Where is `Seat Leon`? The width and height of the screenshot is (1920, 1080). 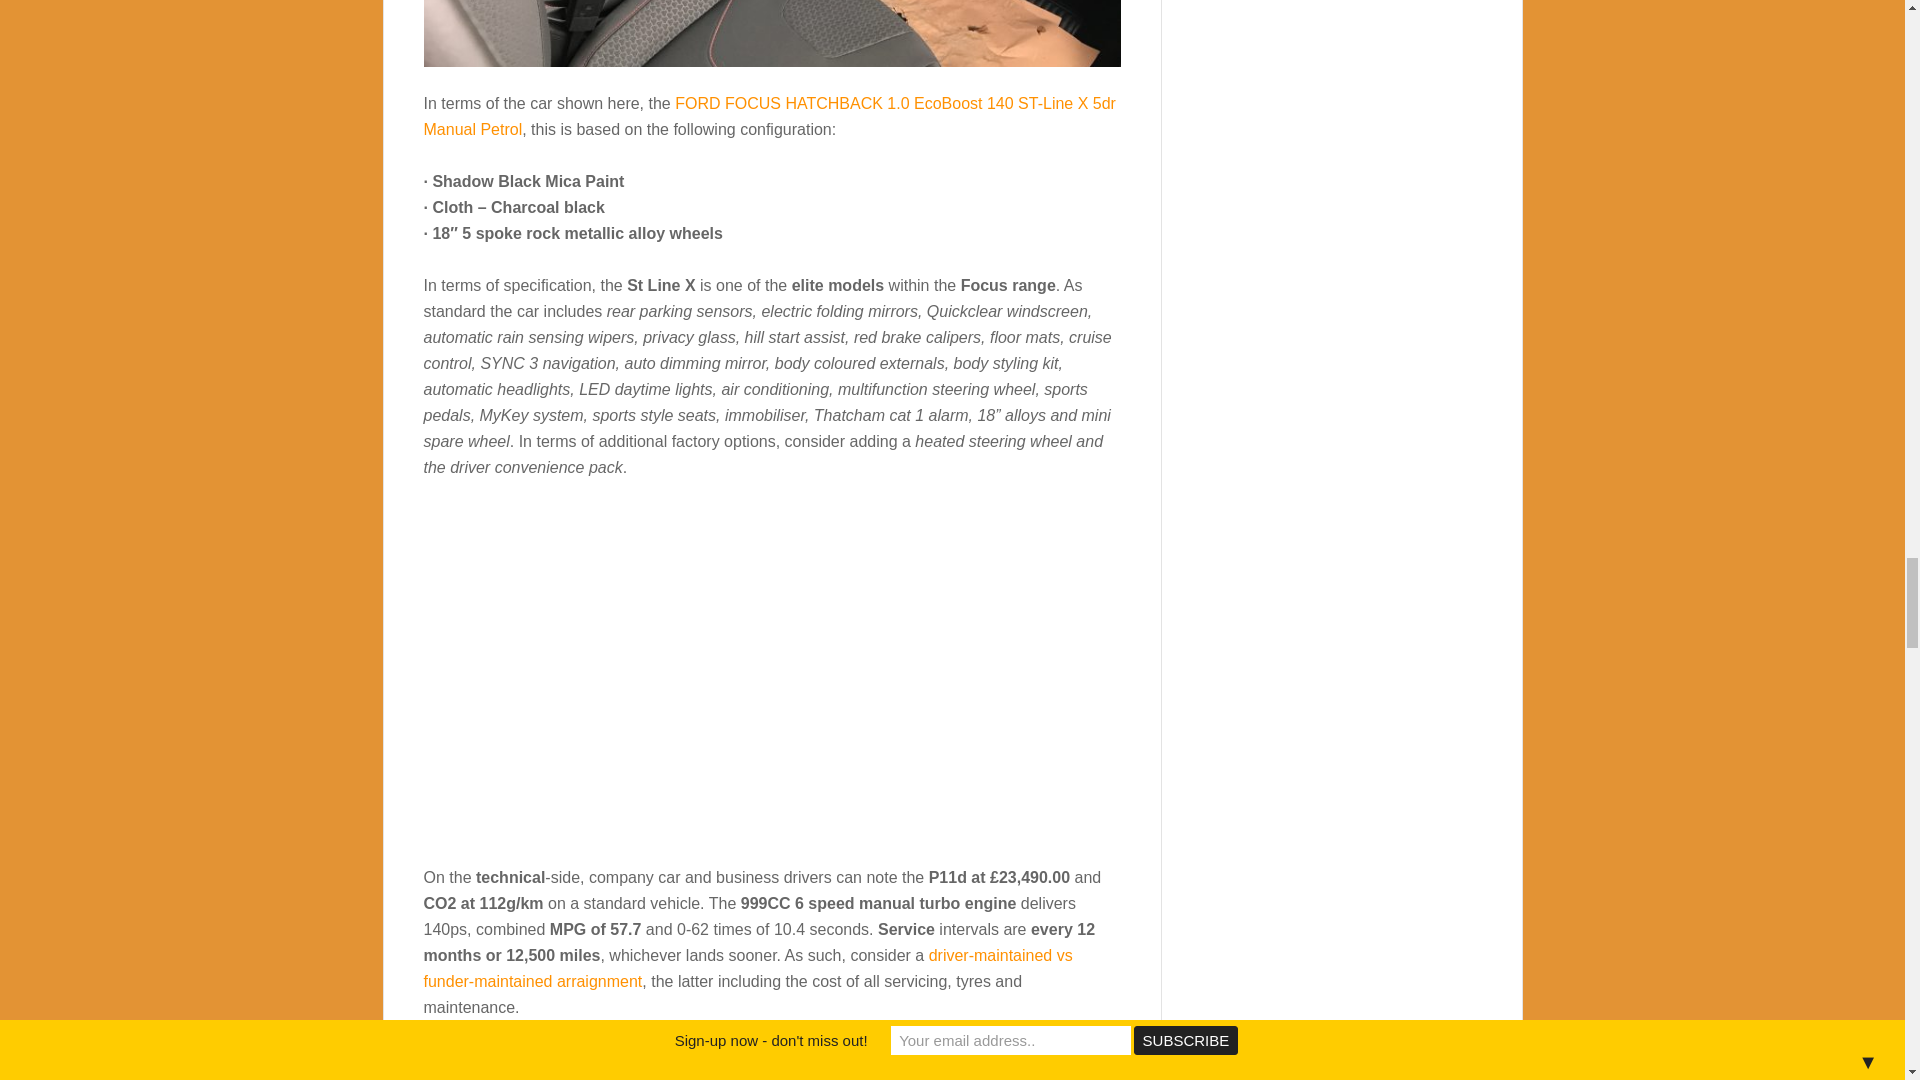 Seat Leon is located at coordinates (596, 1078).